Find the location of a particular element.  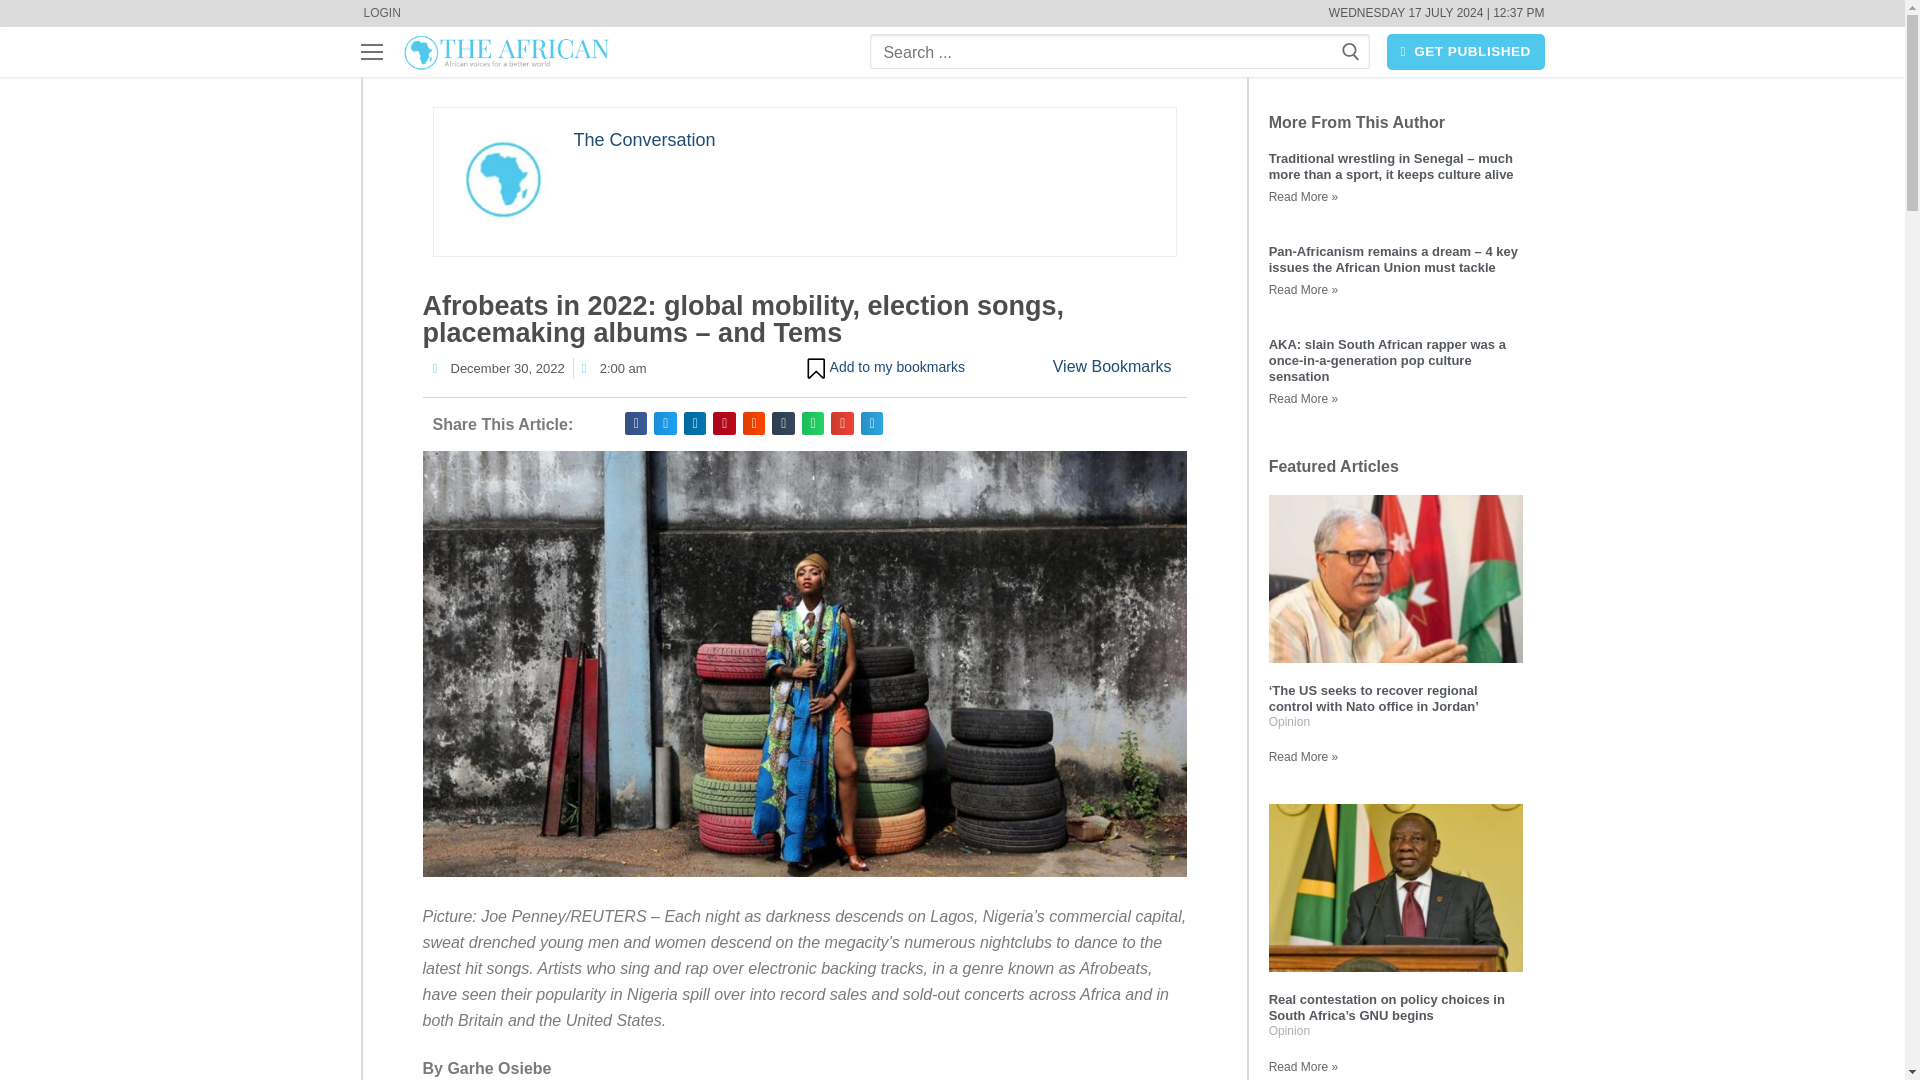

Add to my bookmarks is located at coordinates (884, 368).